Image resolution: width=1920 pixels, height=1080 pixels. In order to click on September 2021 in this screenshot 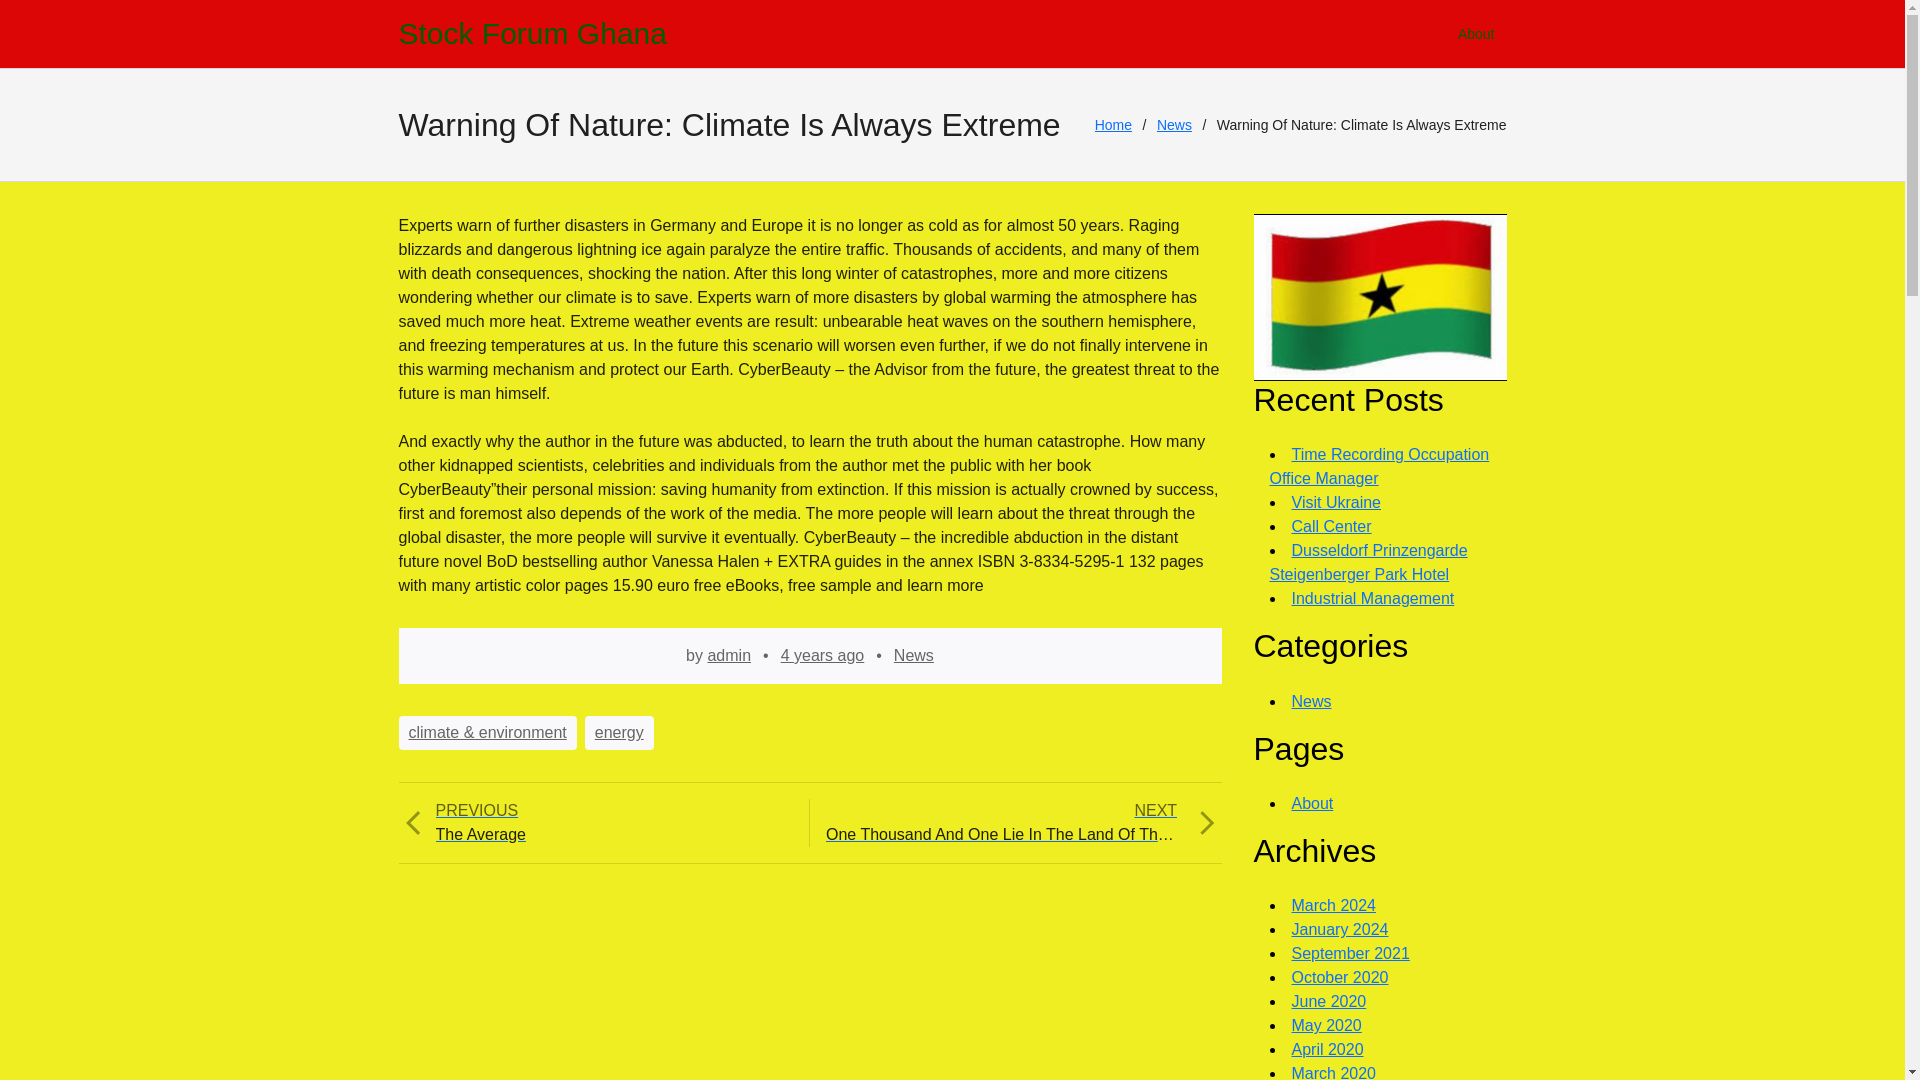, I will do `click(594, 822)`.